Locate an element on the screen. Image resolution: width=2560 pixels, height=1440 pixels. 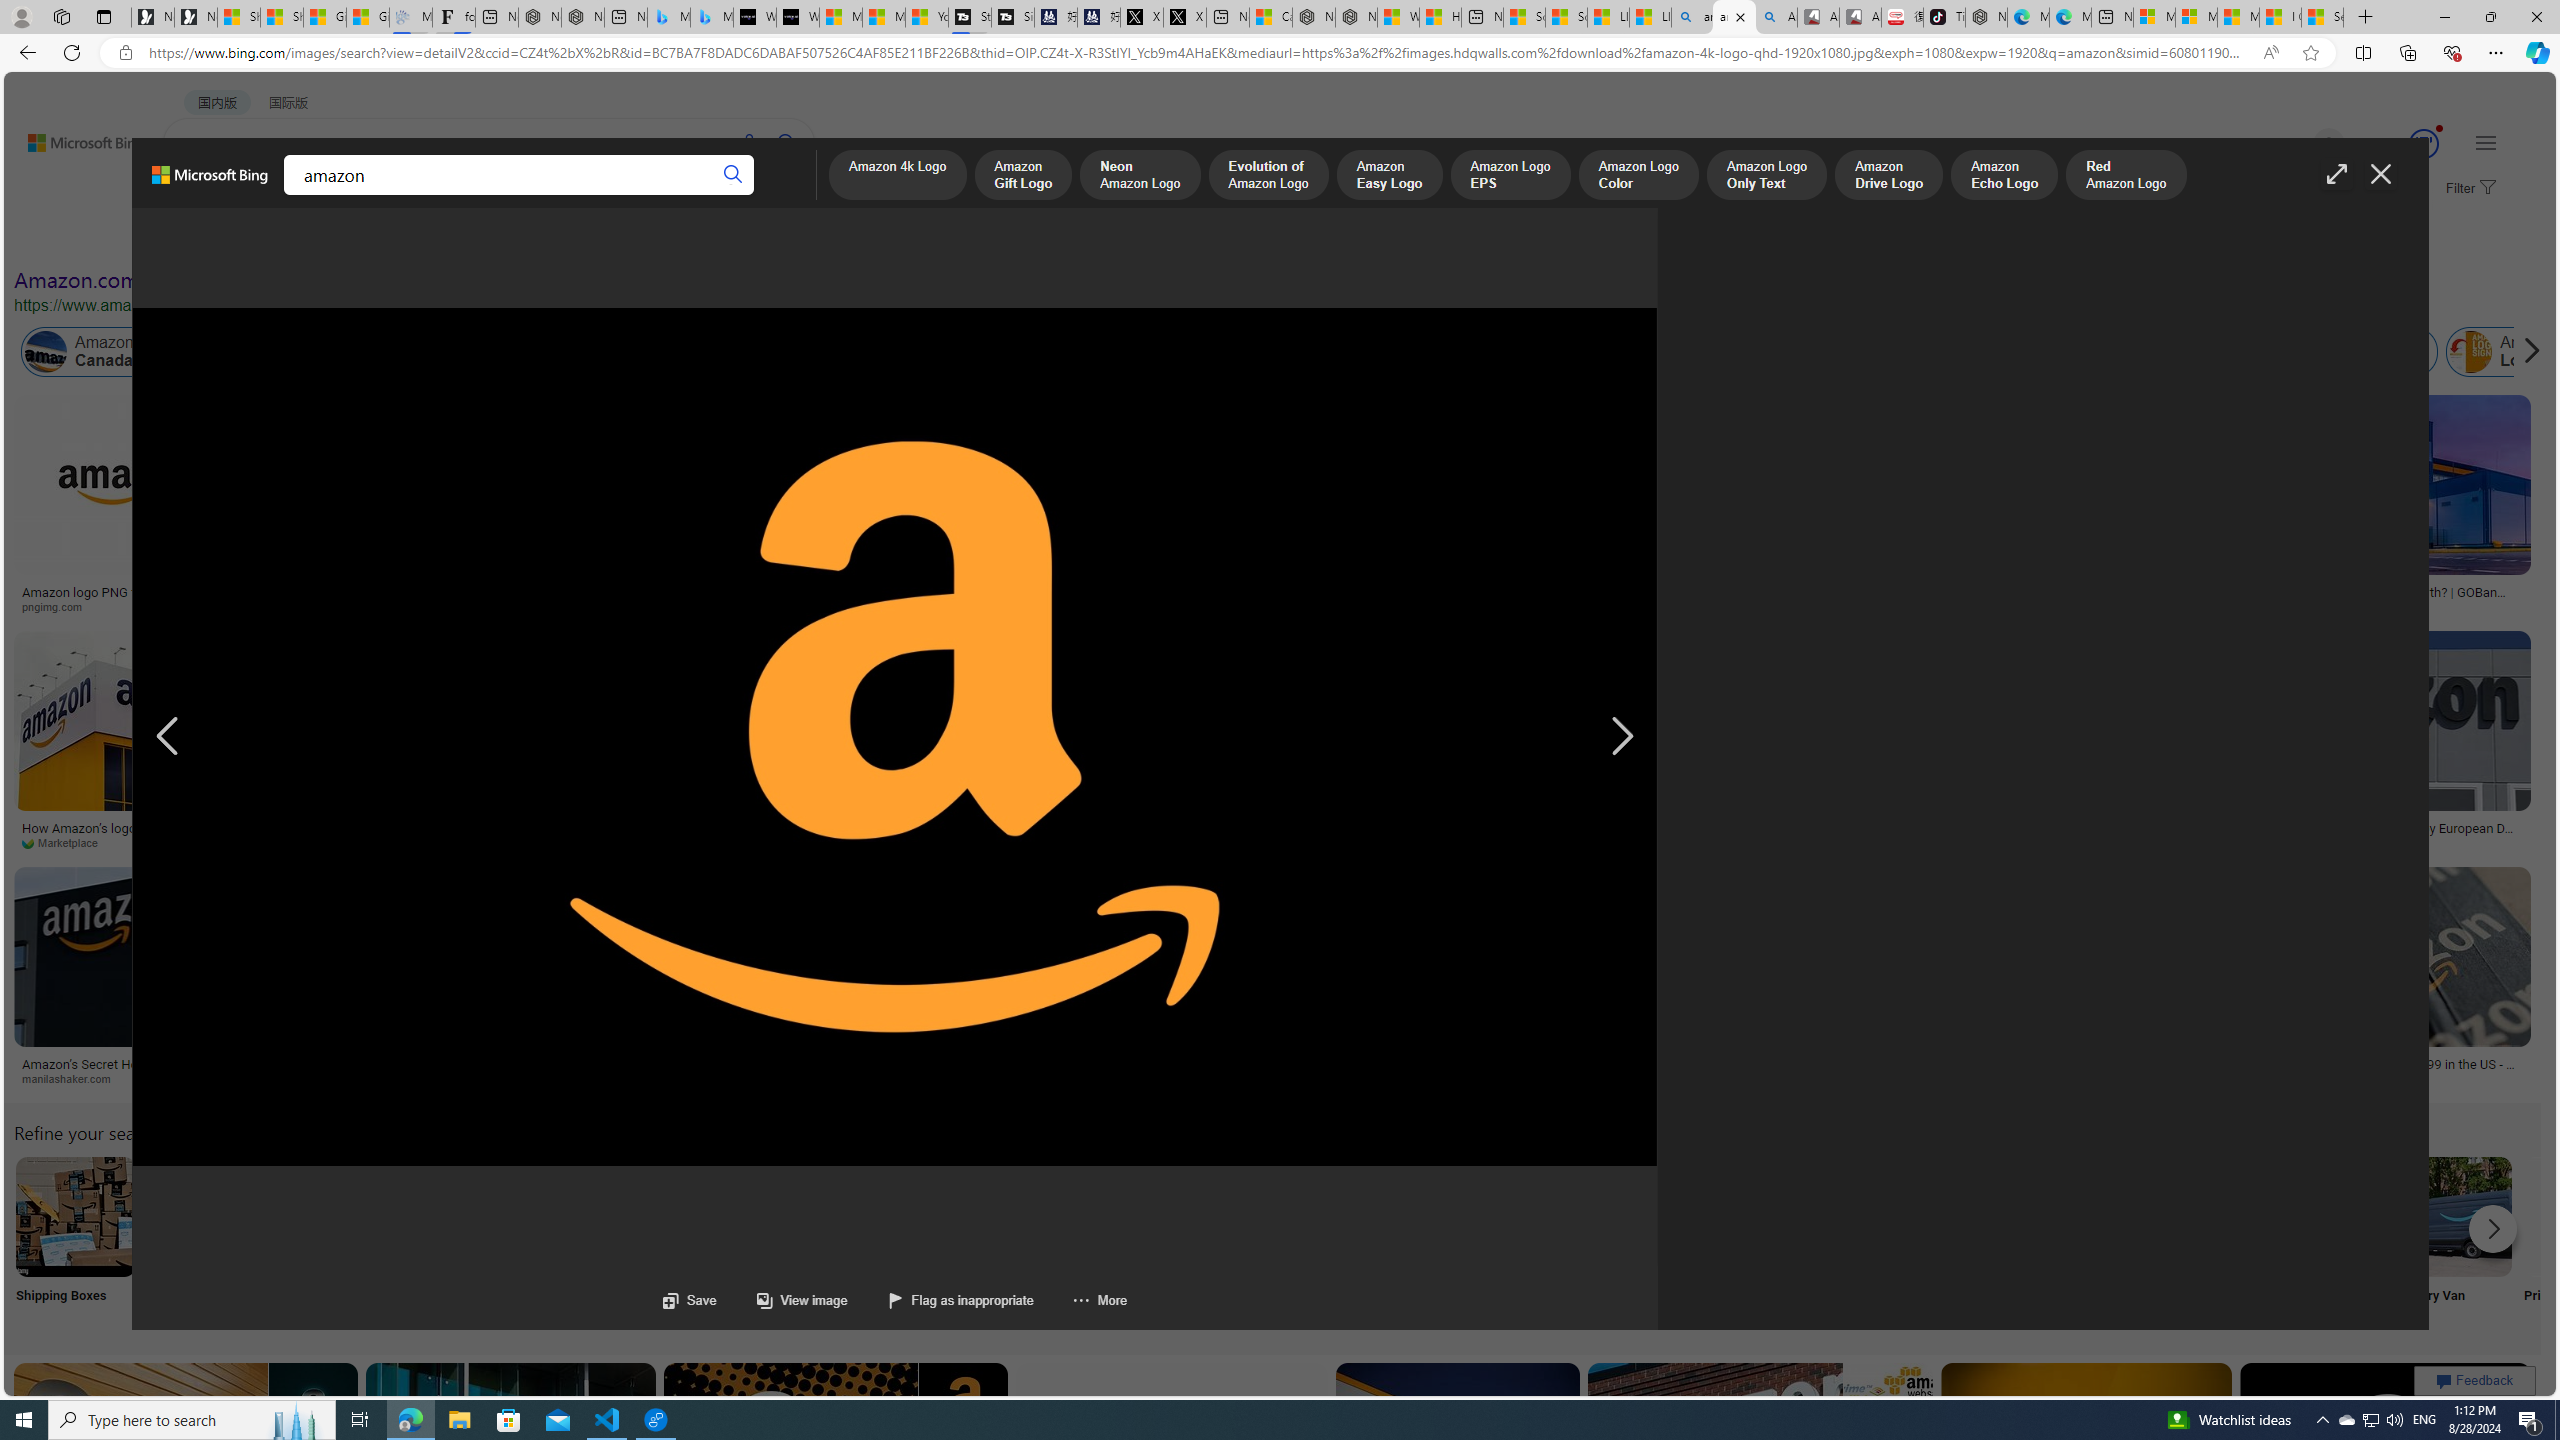
License is located at coordinates (665, 238).